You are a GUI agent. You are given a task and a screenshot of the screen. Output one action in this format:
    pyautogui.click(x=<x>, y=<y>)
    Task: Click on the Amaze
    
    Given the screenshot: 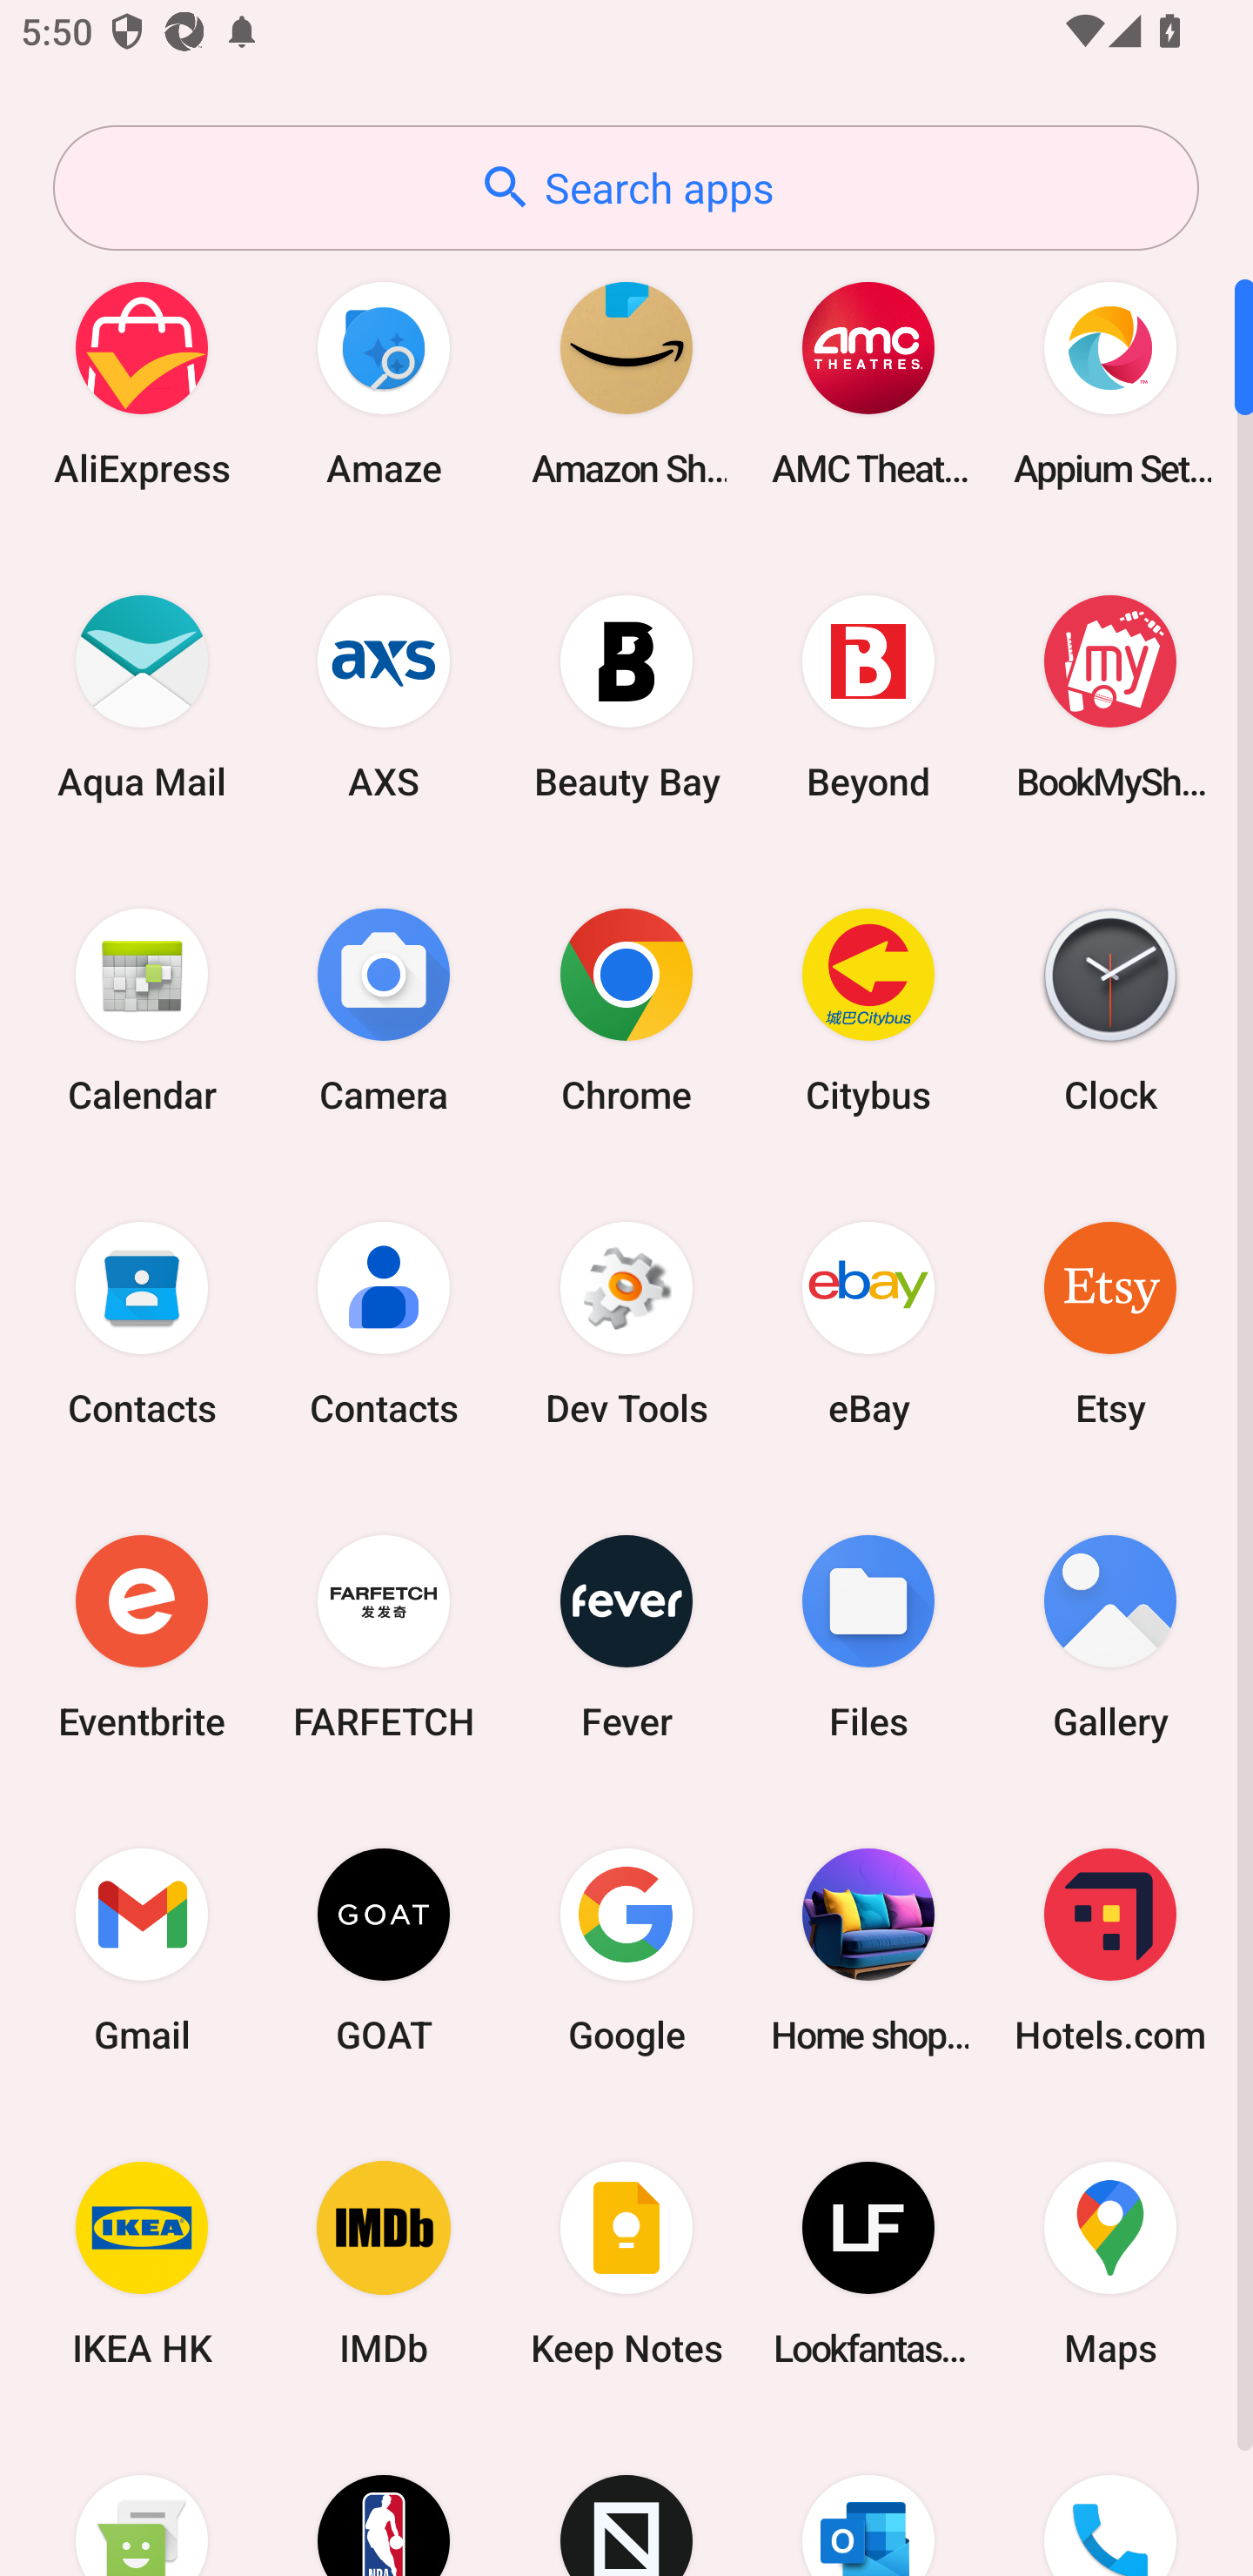 What is the action you would take?
    pyautogui.click(x=384, y=383)
    